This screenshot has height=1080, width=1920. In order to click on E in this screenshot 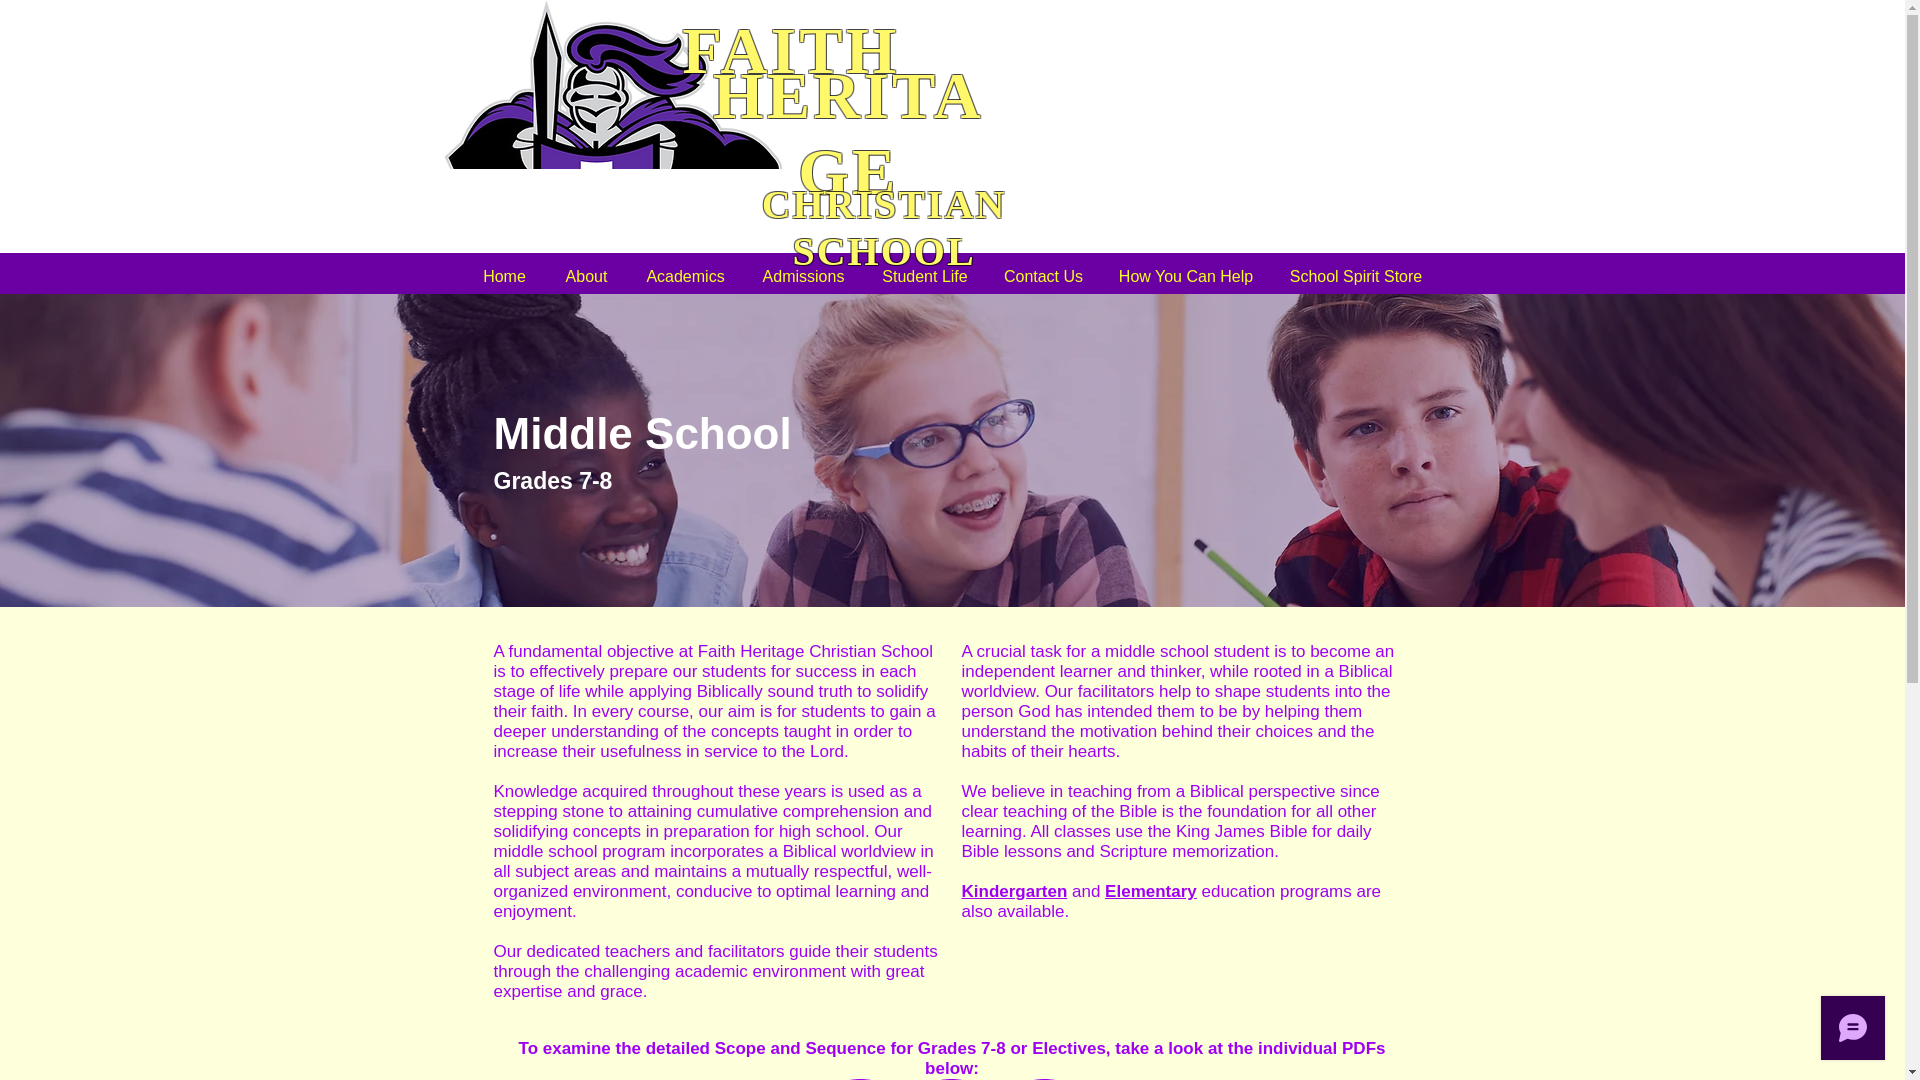, I will do `click(1043, 1079)`.